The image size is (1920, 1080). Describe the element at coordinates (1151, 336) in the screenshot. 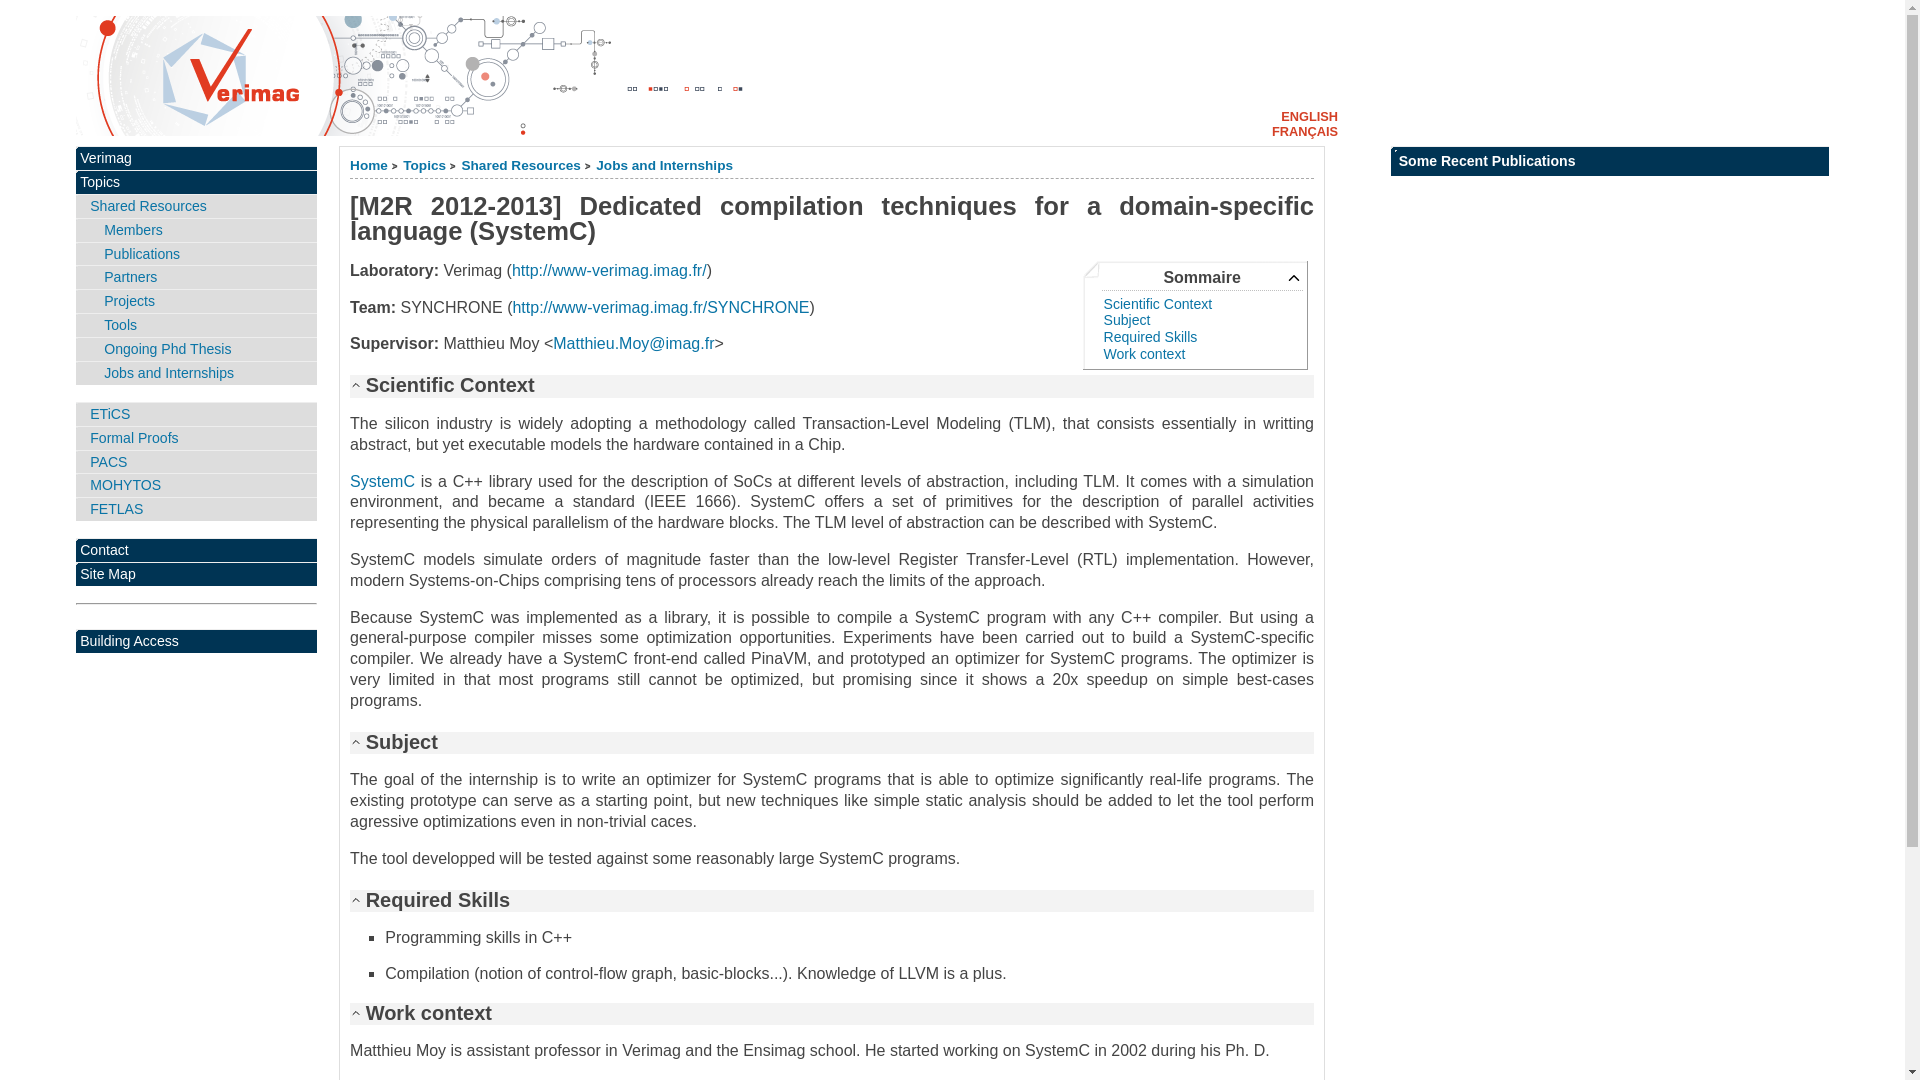

I see `Required Skills` at that location.